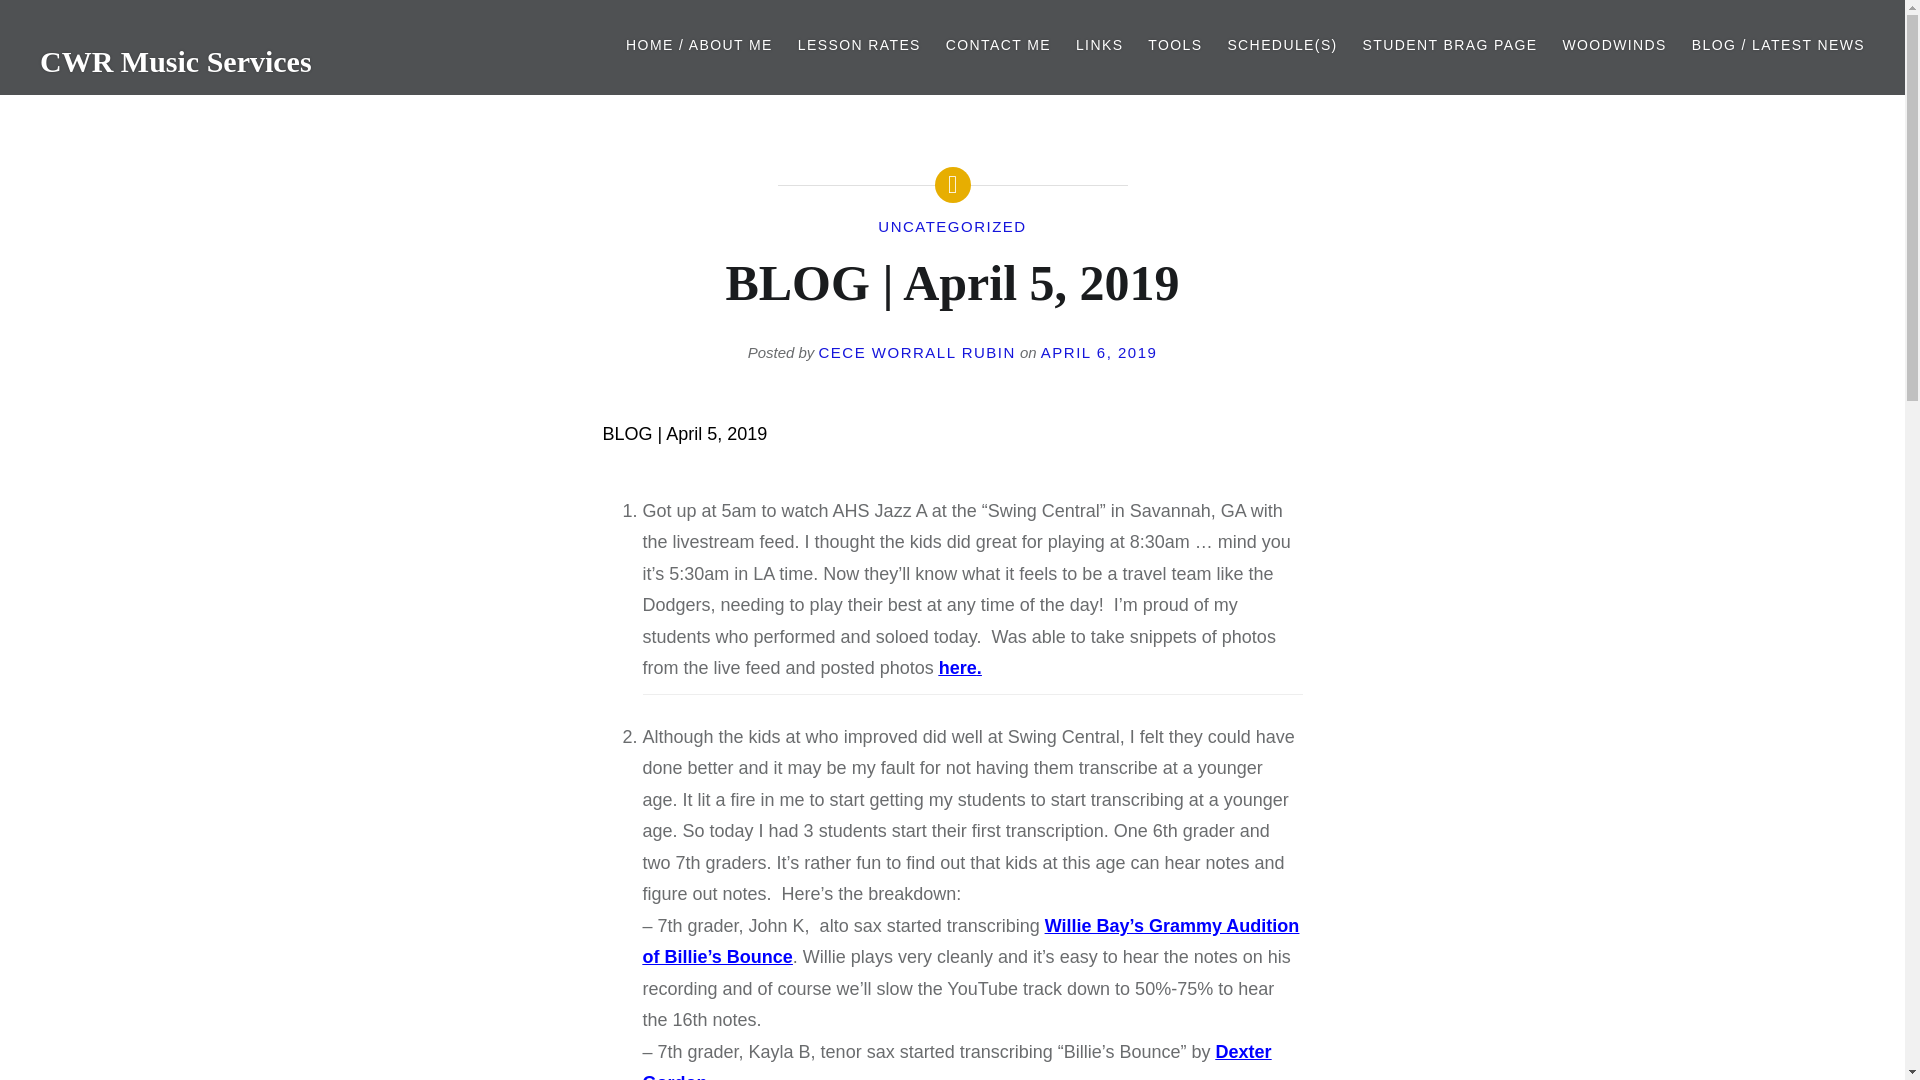 The image size is (1920, 1080). I want to click on LESSON RATES, so click(860, 45).